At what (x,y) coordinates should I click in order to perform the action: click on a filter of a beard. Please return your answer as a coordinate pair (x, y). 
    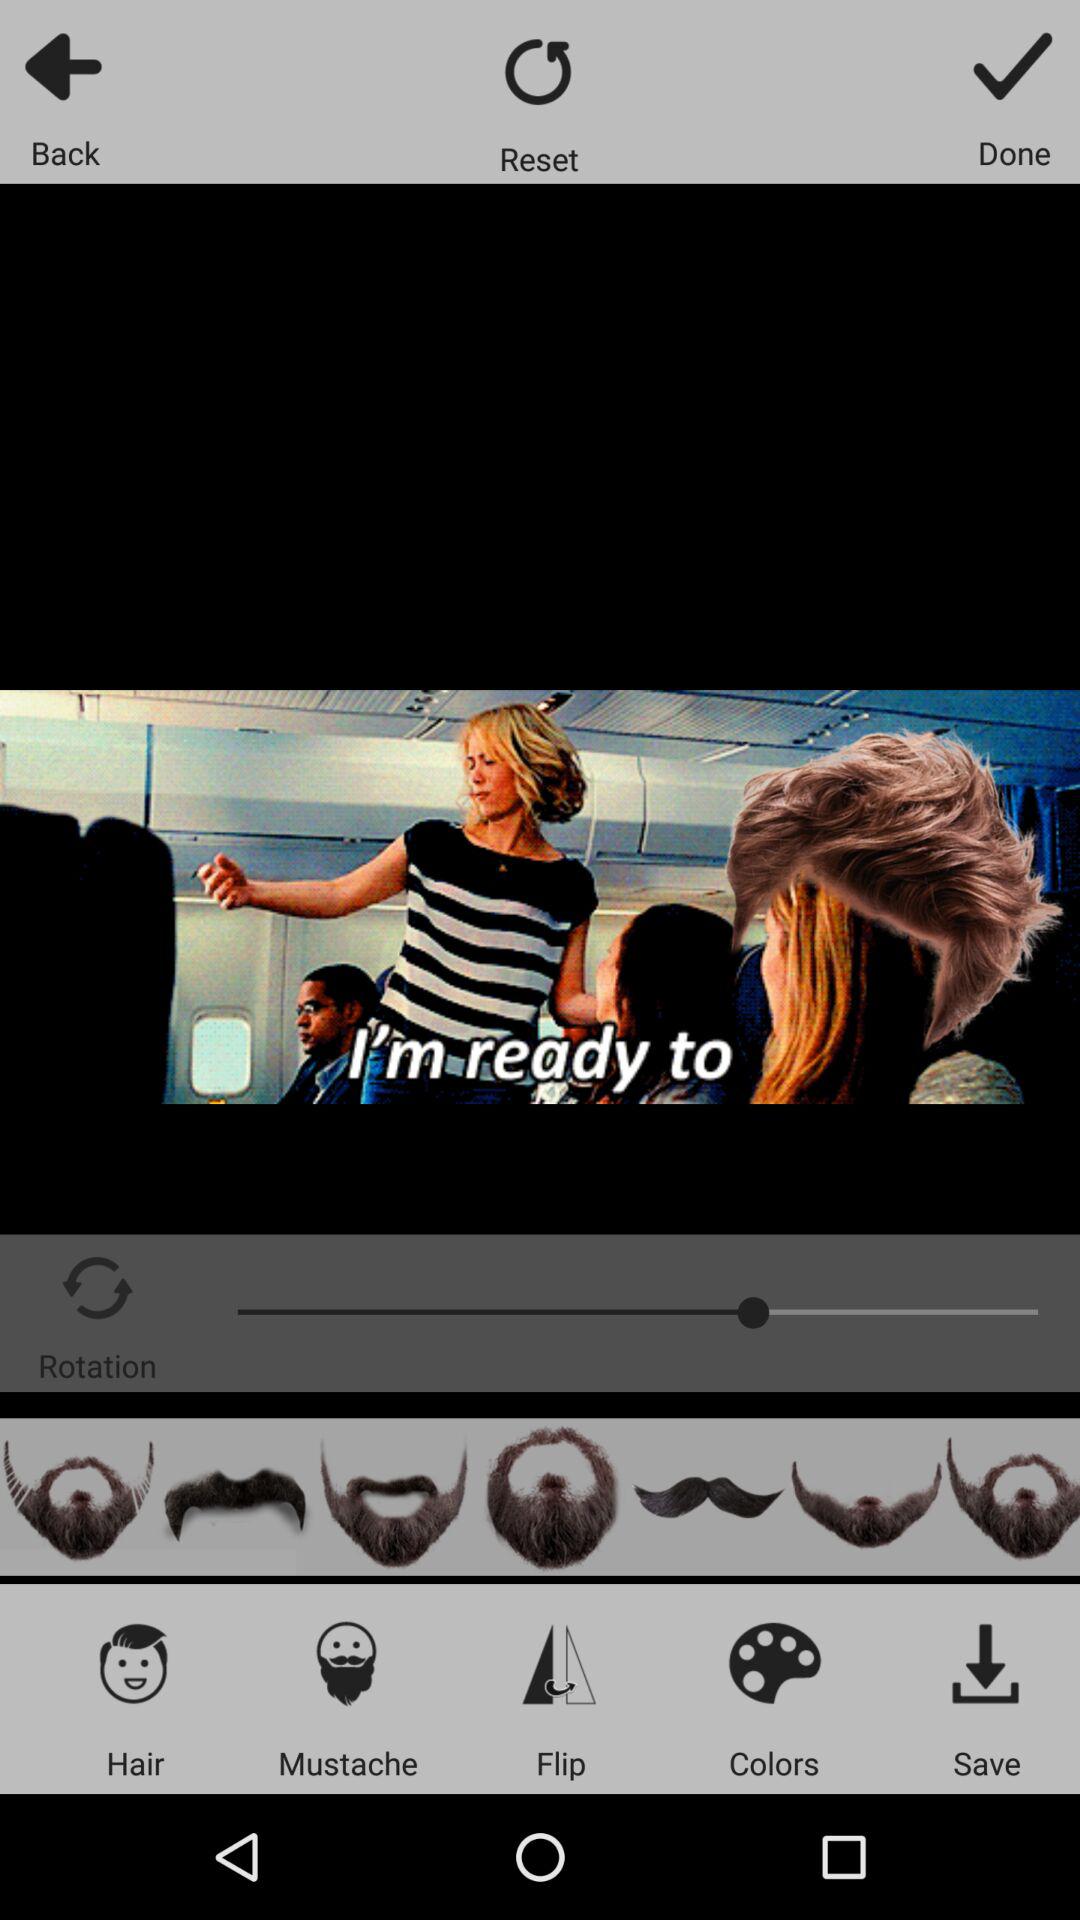
    Looking at the image, I should click on (866, 1496).